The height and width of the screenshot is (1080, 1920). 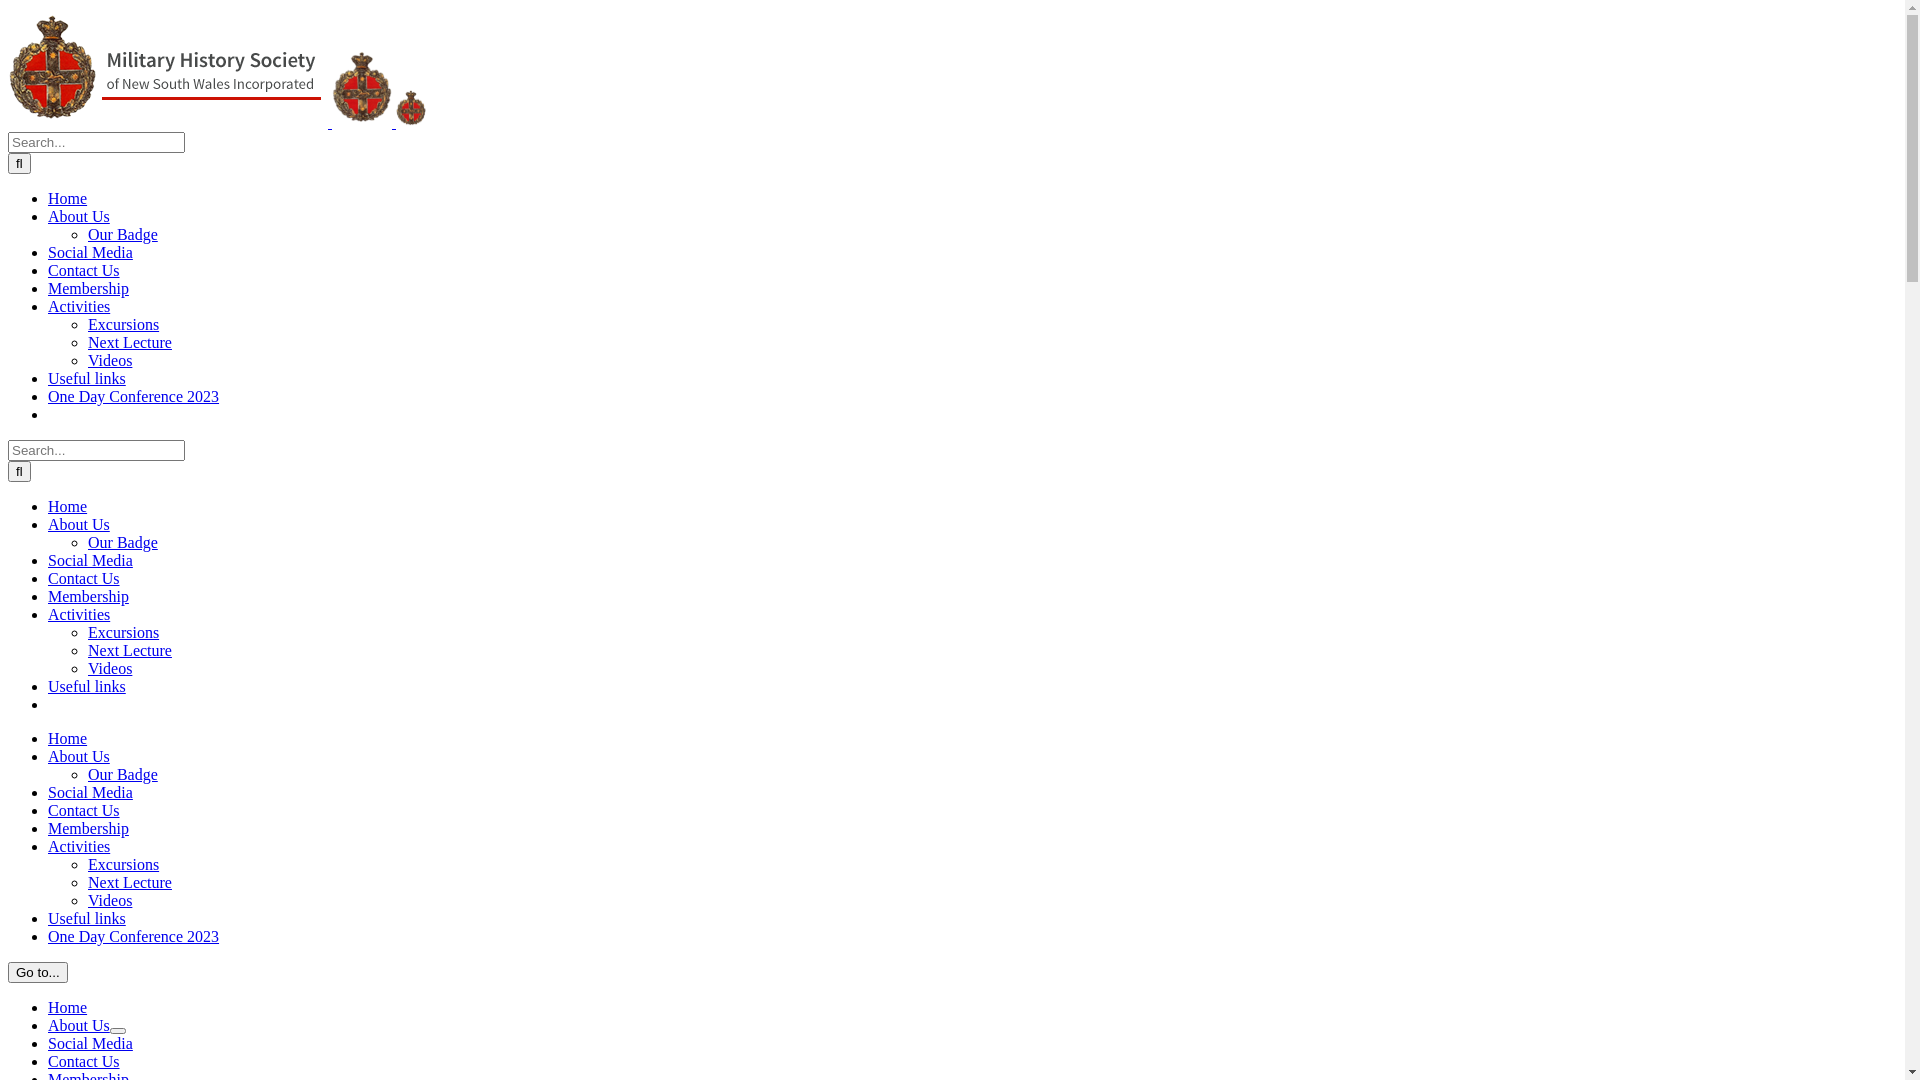 What do you see at coordinates (88, 828) in the screenshot?
I see `Membership` at bounding box center [88, 828].